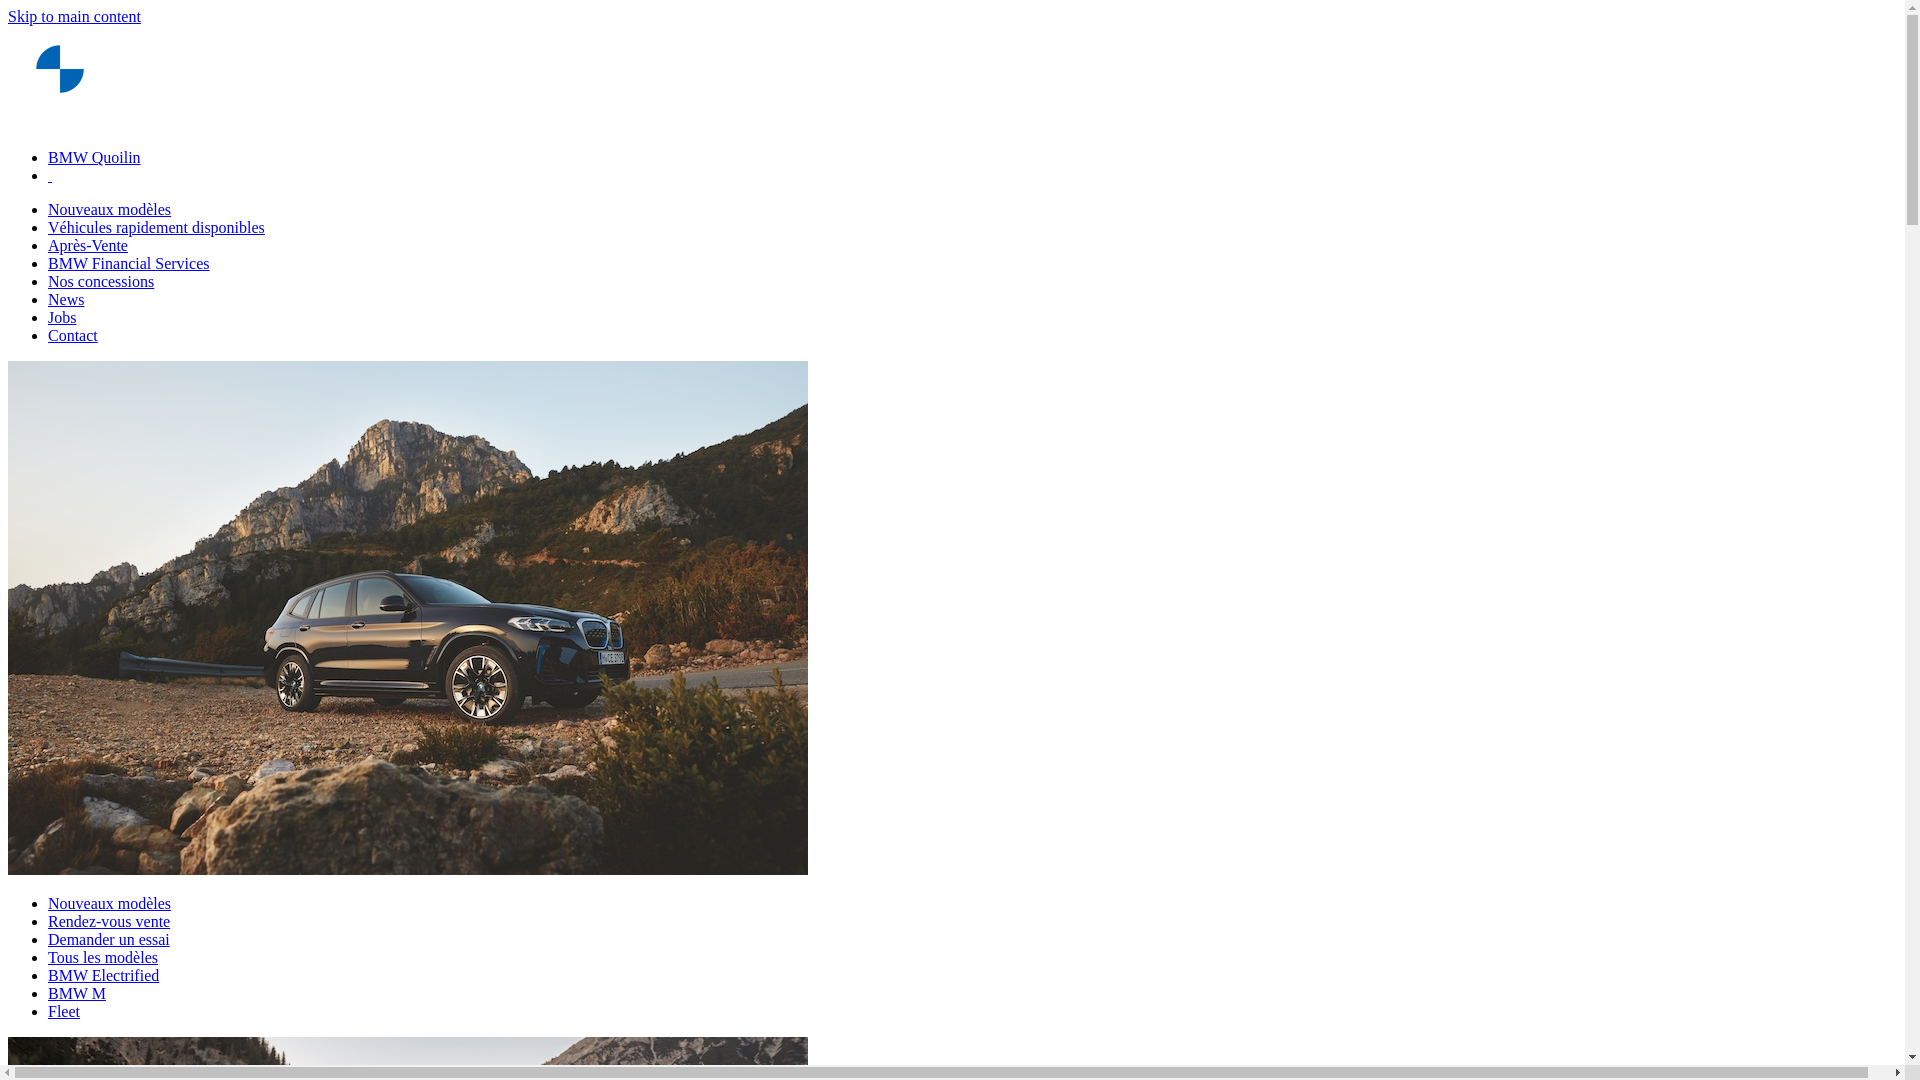  What do you see at coordinates (62, 318) in the screenshot?
I see `Jobs` at bounding box center [62, 318].